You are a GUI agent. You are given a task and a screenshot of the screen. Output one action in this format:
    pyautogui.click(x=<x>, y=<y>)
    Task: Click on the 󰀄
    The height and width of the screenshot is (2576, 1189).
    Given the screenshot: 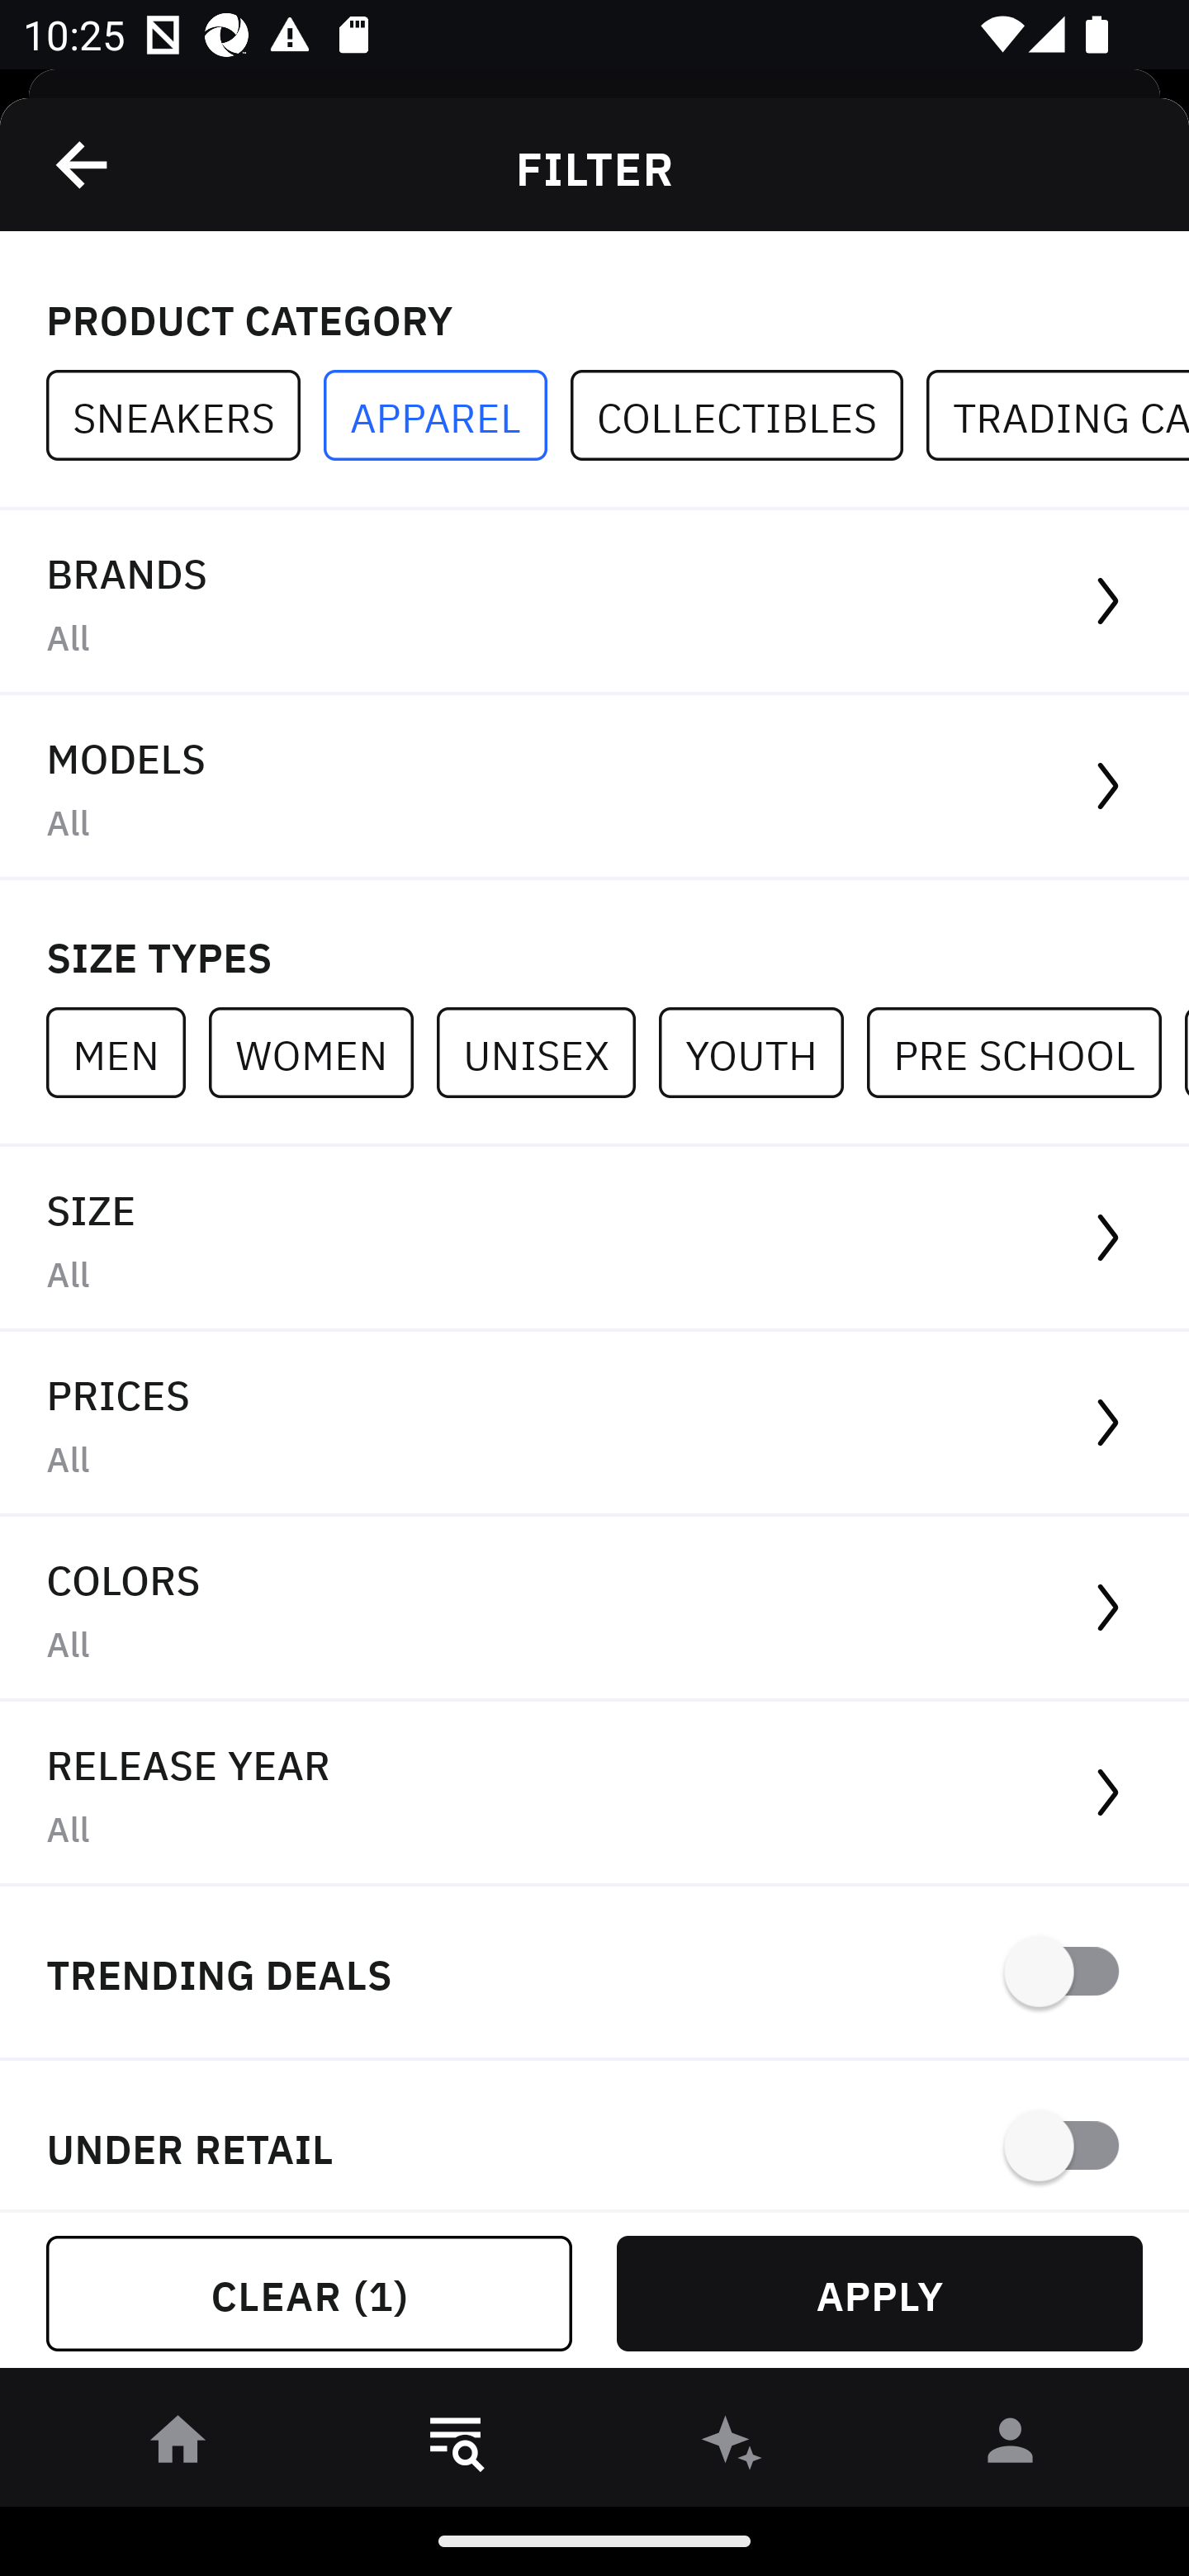 What is the action you would take?
    pyautogui.click(x=1011, y=2446)
    